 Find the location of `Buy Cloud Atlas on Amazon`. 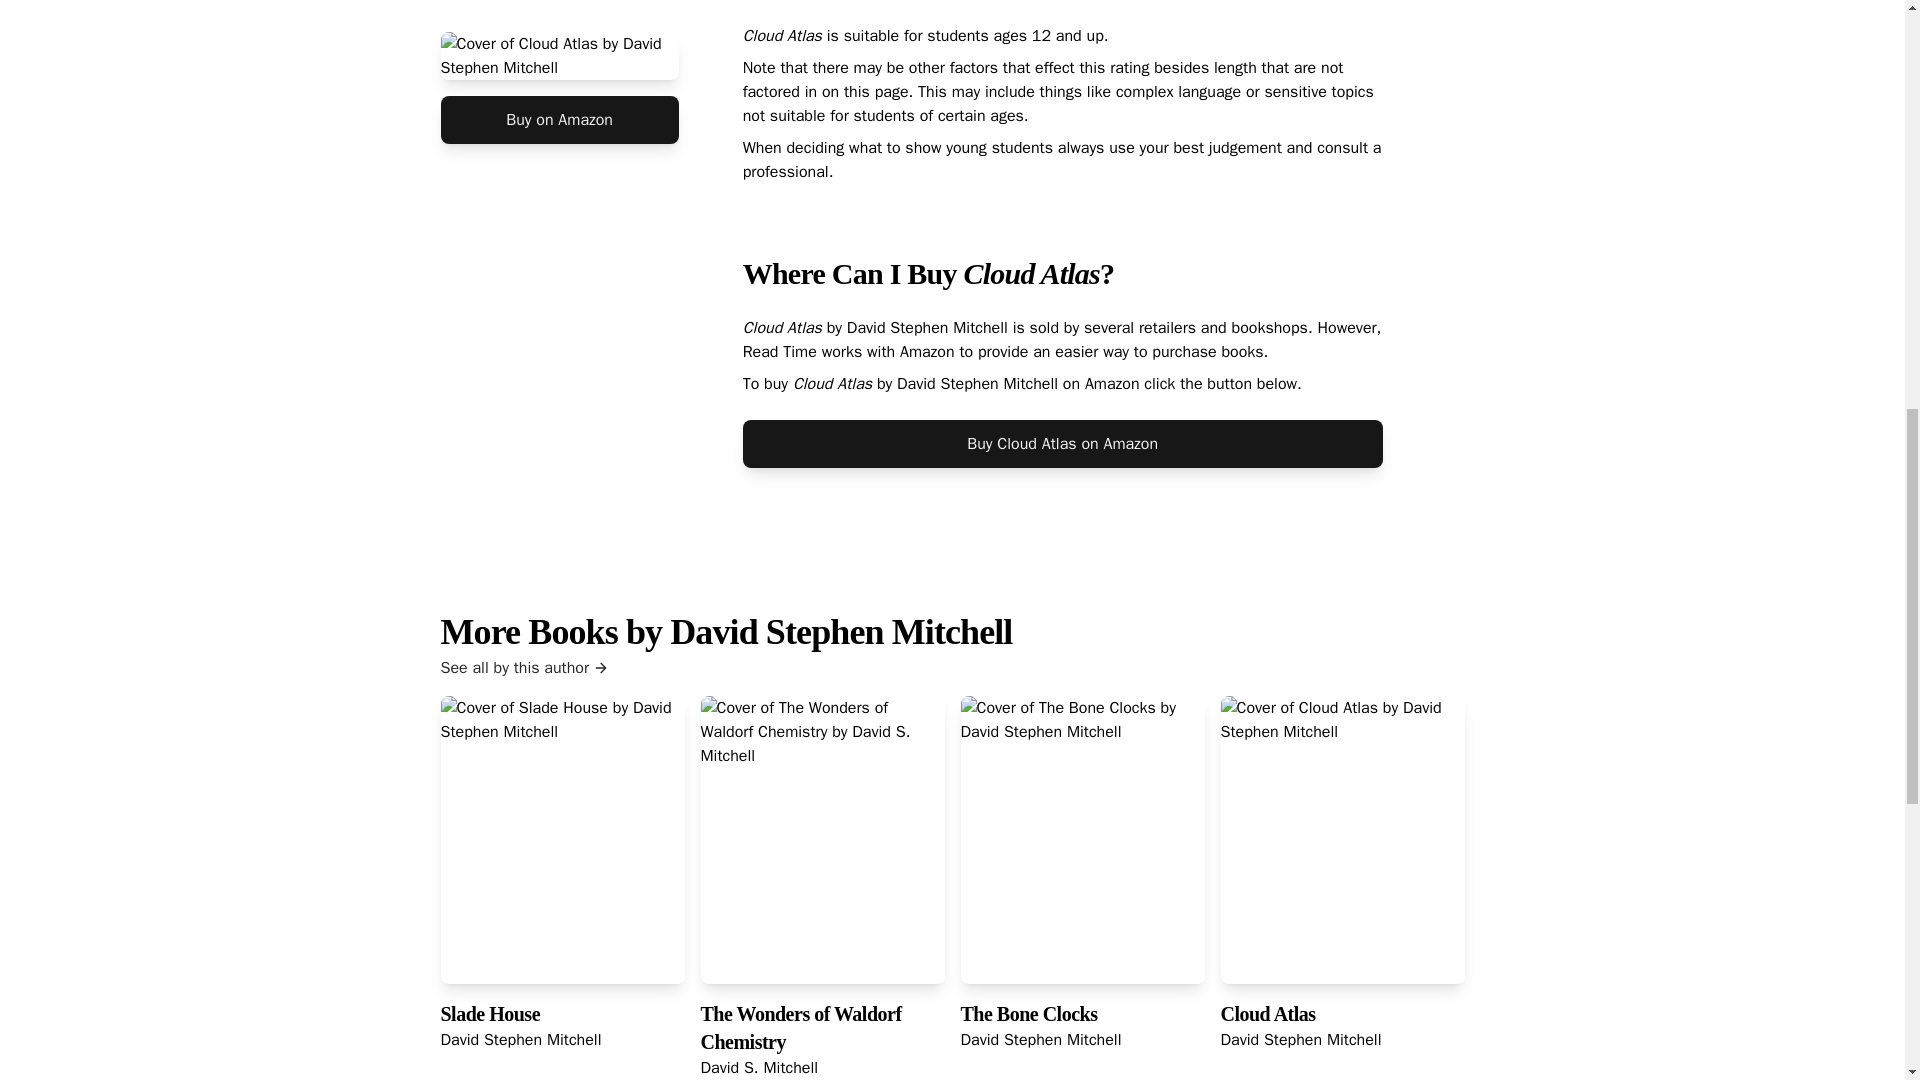

Buy Cloud Atlas on Amazon is located at coordinates (1062, 444).